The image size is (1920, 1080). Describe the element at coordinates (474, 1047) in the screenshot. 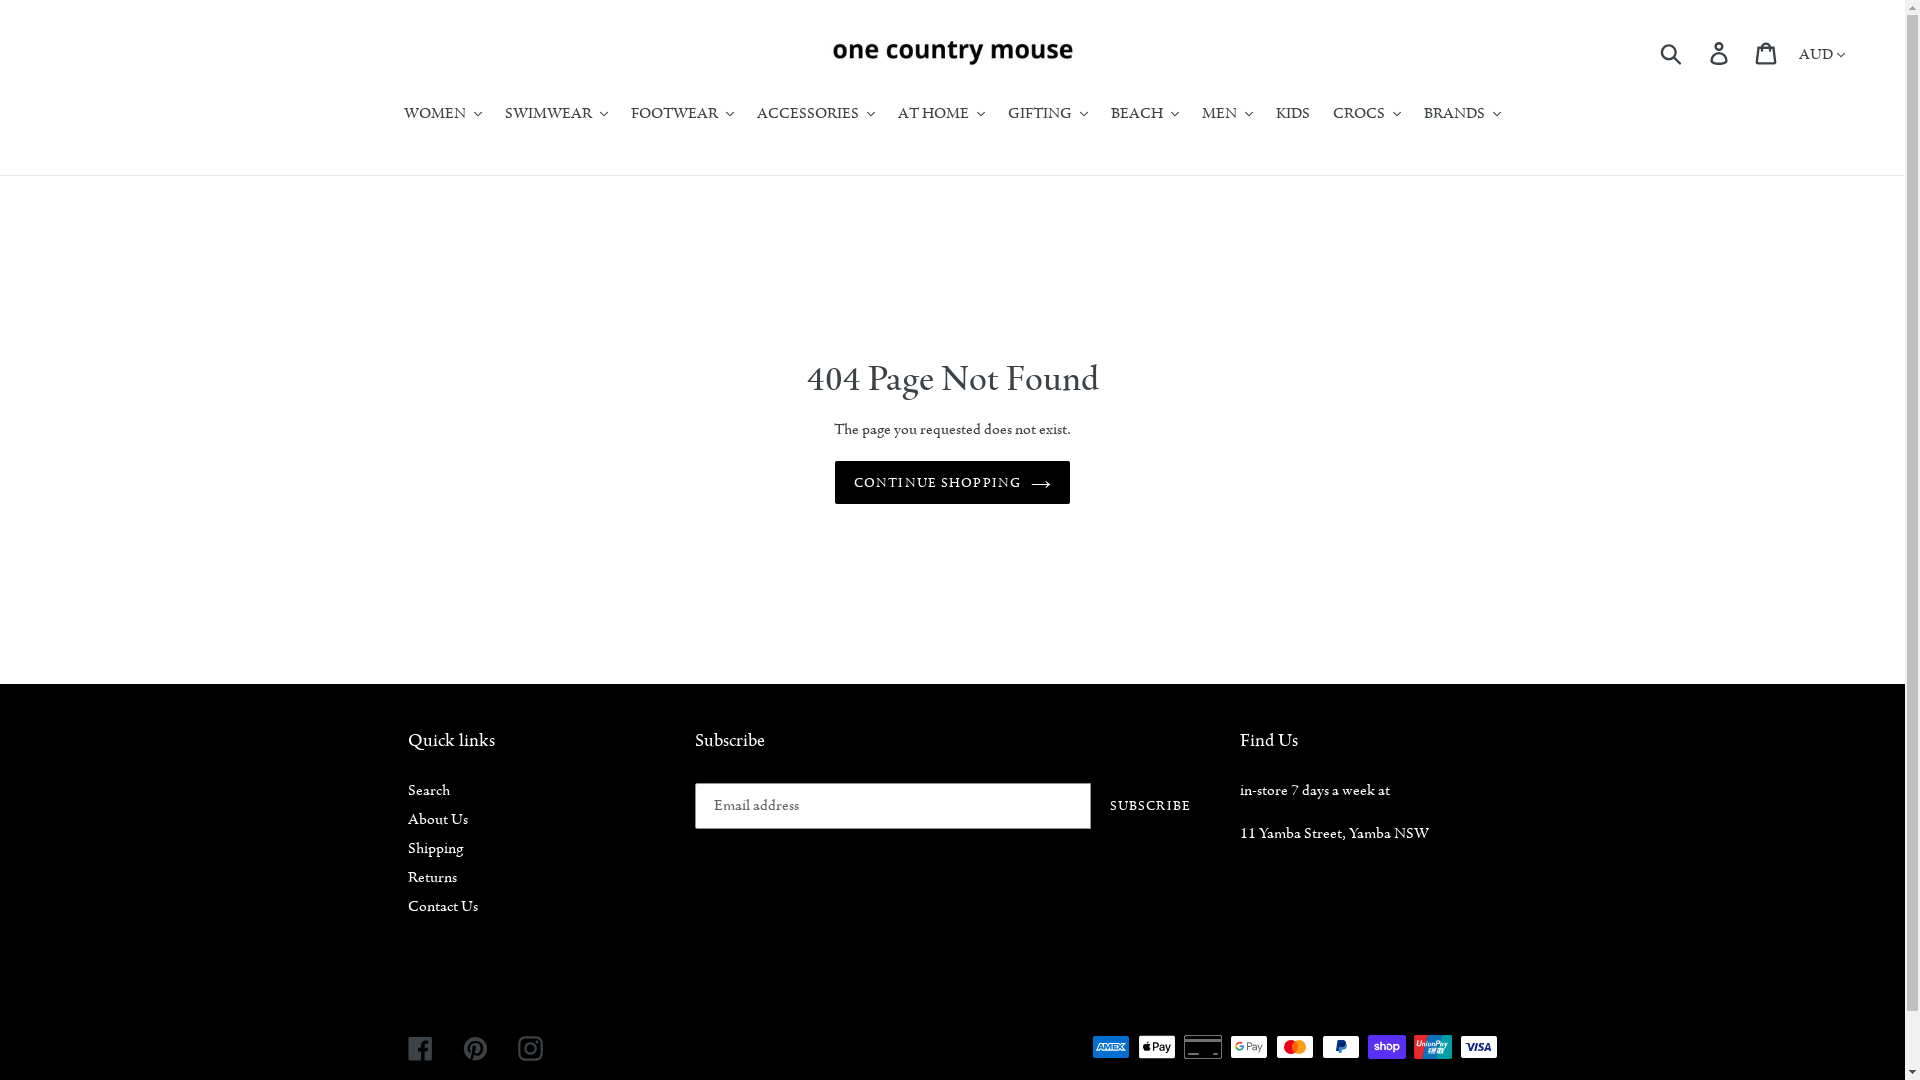

I see `Pinterest` at that location.